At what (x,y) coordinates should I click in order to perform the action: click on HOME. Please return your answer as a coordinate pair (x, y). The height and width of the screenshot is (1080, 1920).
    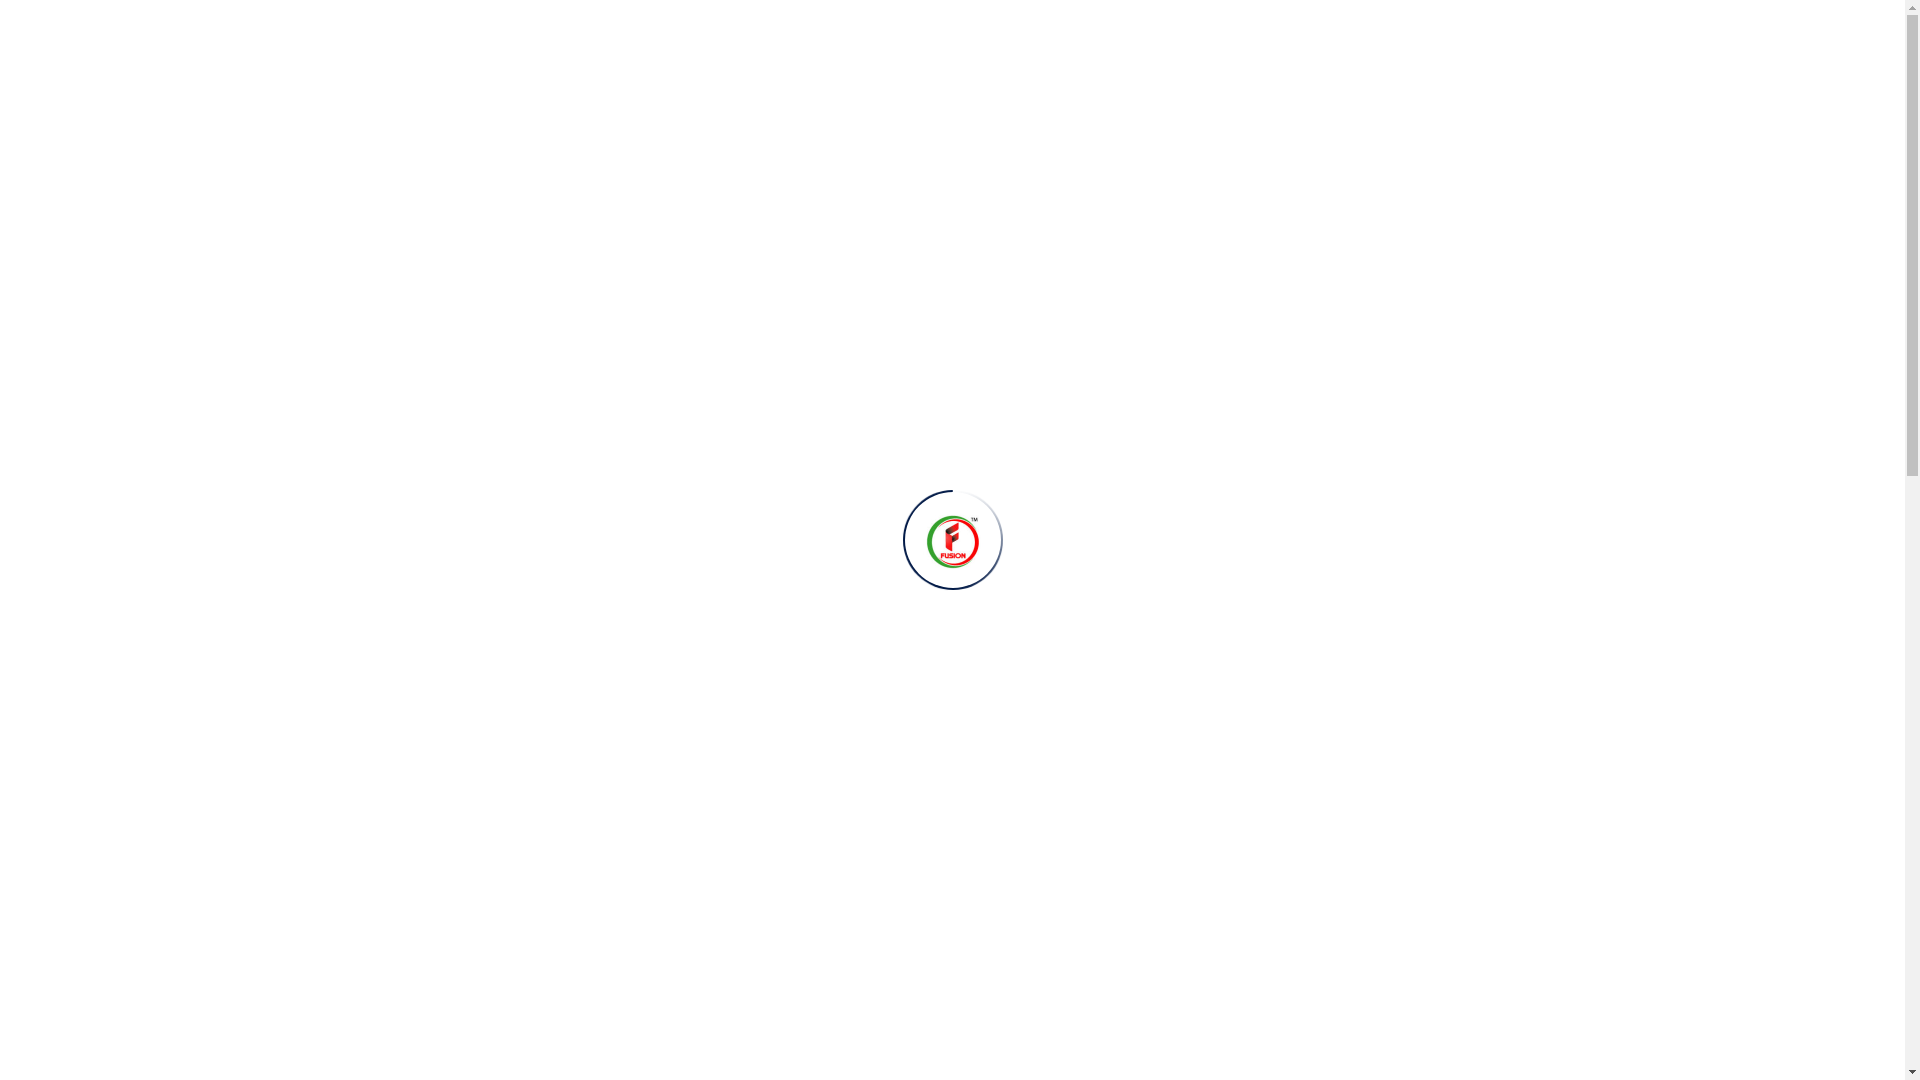
    Looking at the image, I should click on (432, 292).